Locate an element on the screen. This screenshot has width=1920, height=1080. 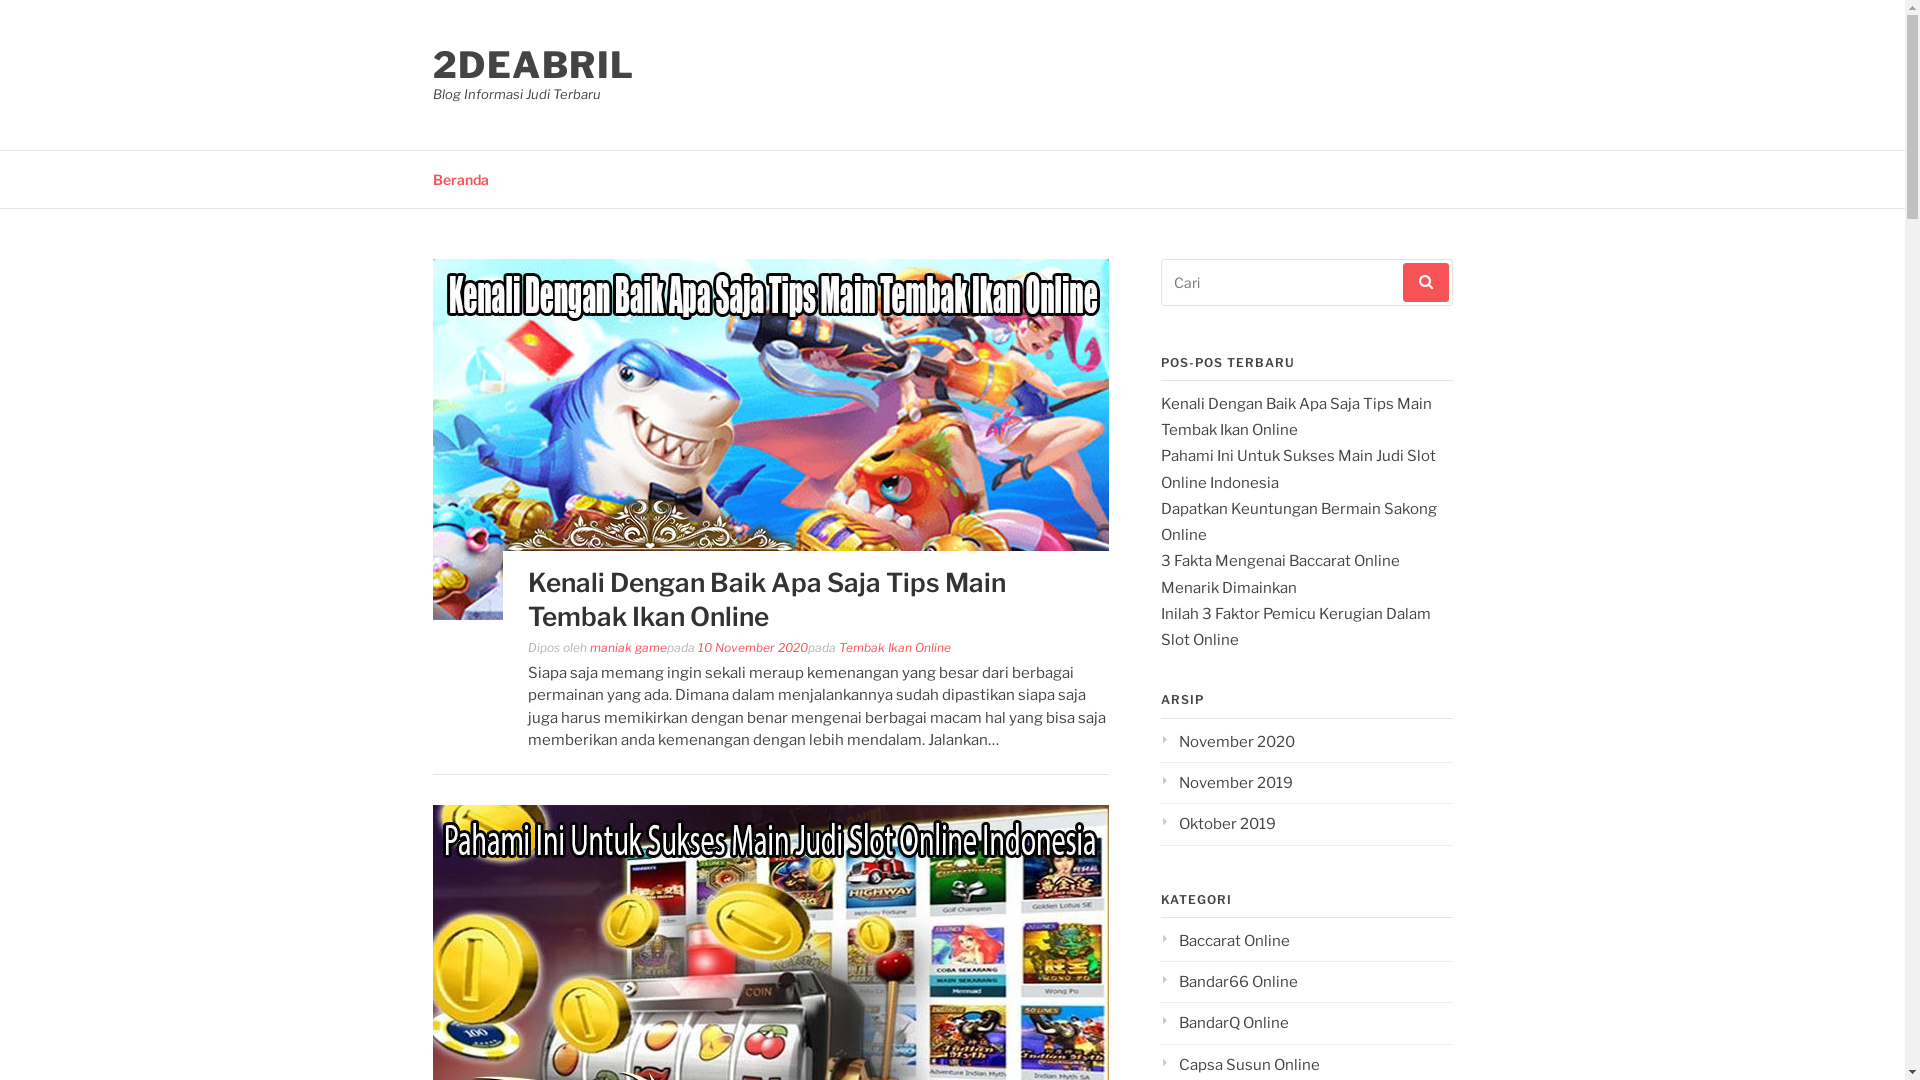
Kenali Dengan Baik Apa Saja Tips Main Tembak Ikan Online is located at coordinates (770, 614).